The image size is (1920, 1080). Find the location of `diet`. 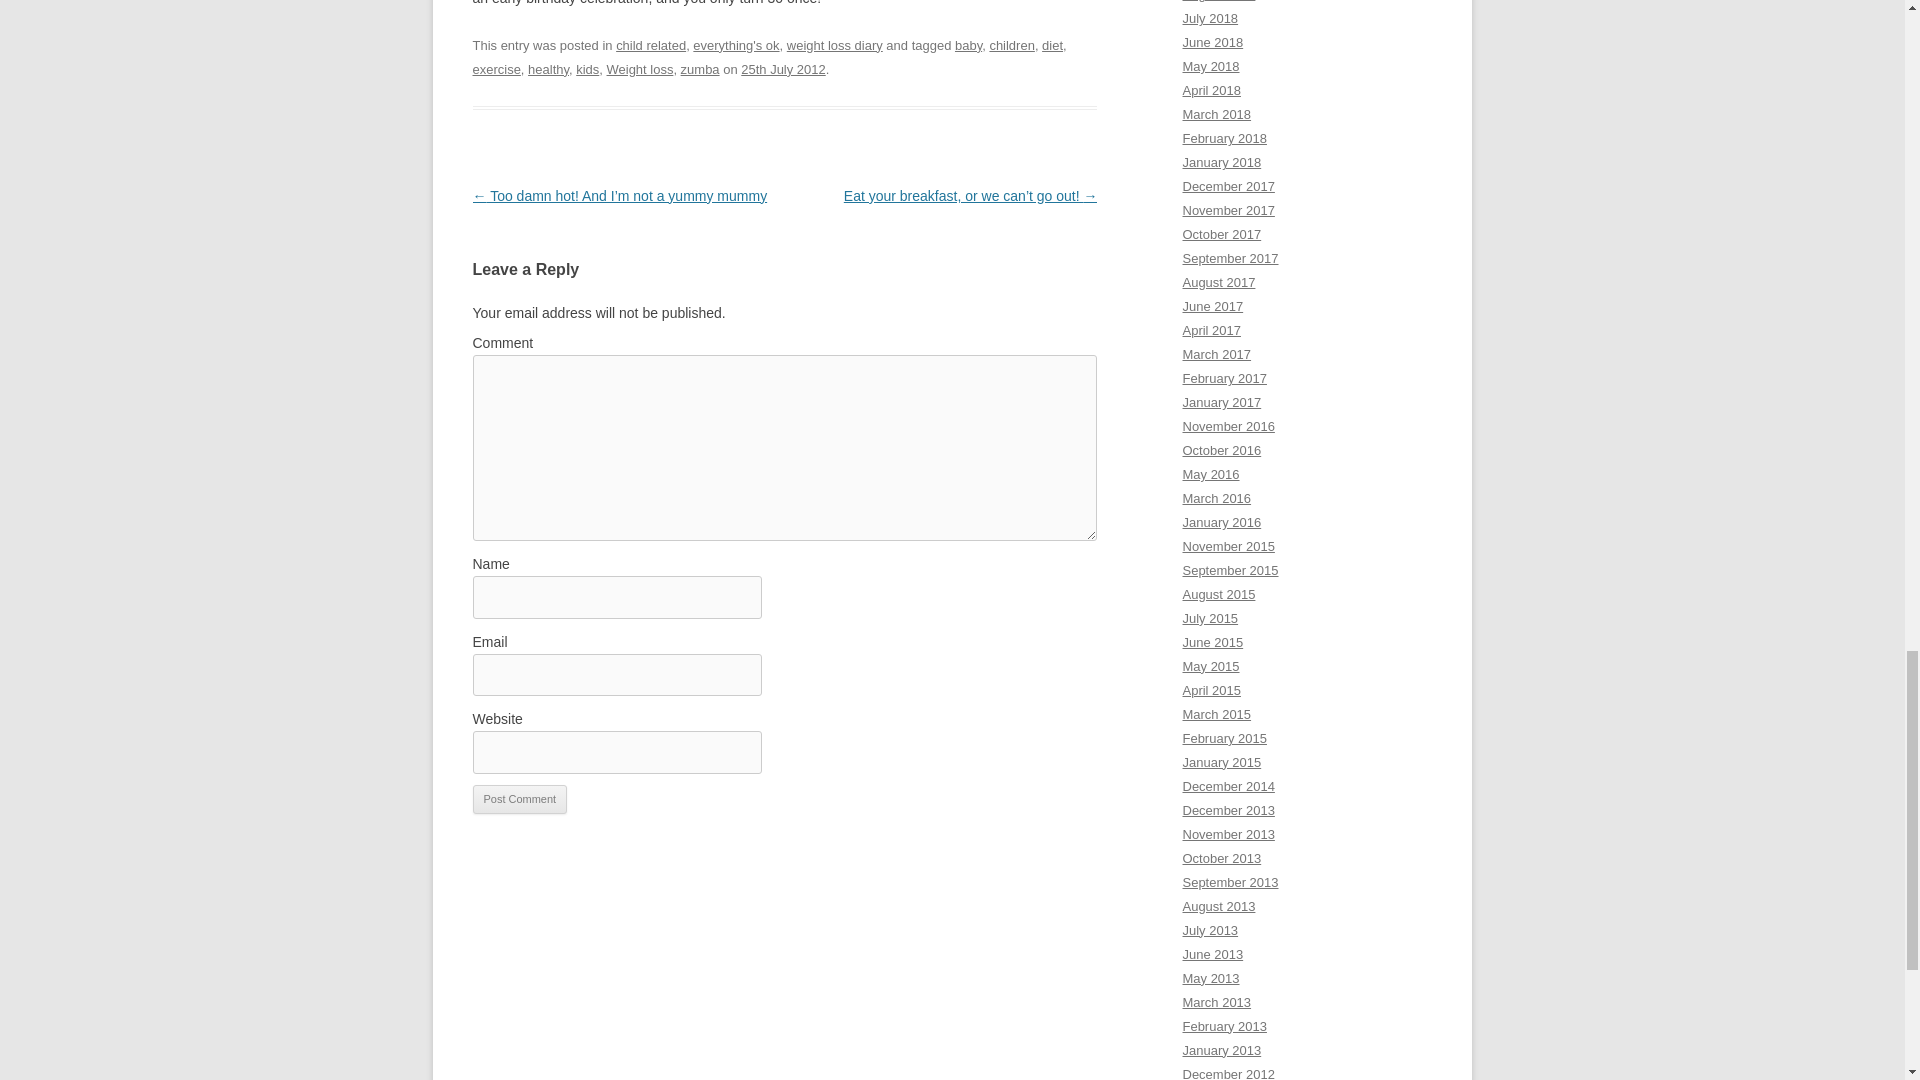

diet is located at coordinates (1052, 44).